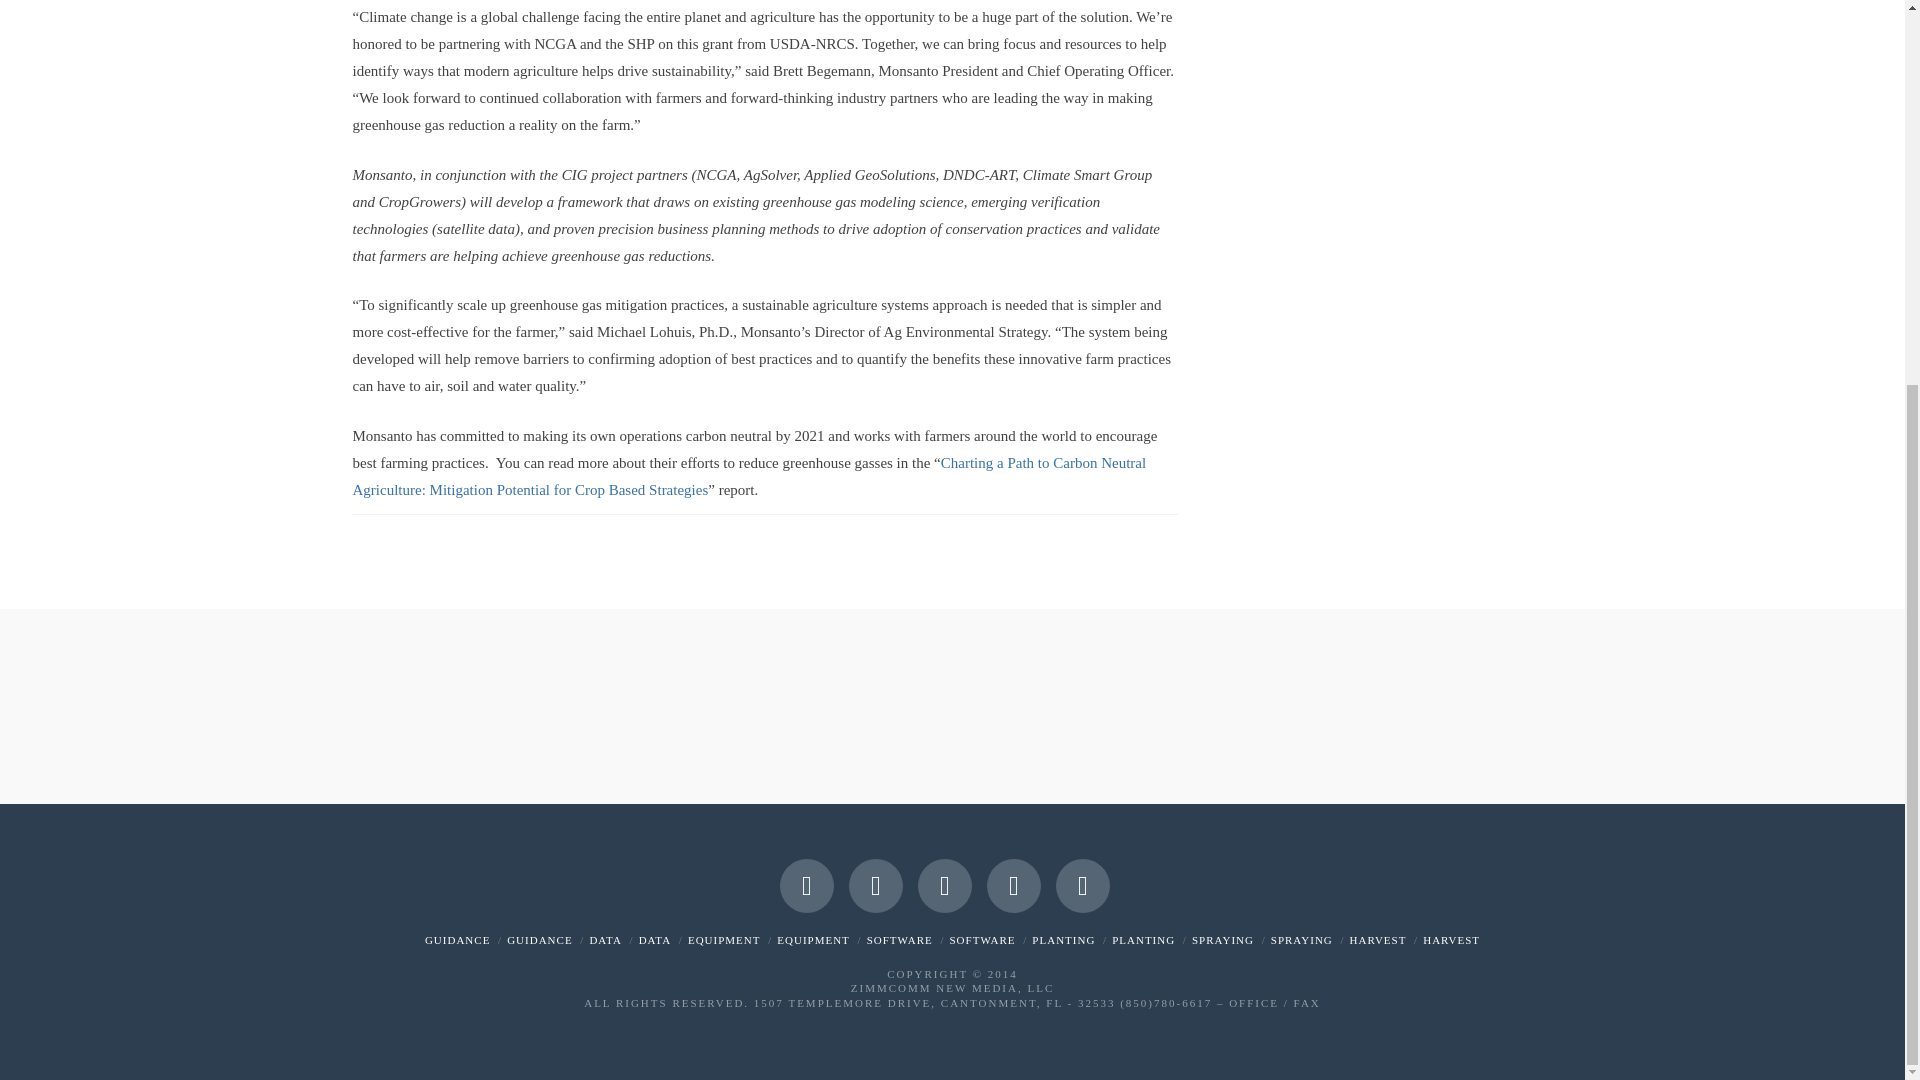  I want to click on GUIDANCE, so click(456, 940).